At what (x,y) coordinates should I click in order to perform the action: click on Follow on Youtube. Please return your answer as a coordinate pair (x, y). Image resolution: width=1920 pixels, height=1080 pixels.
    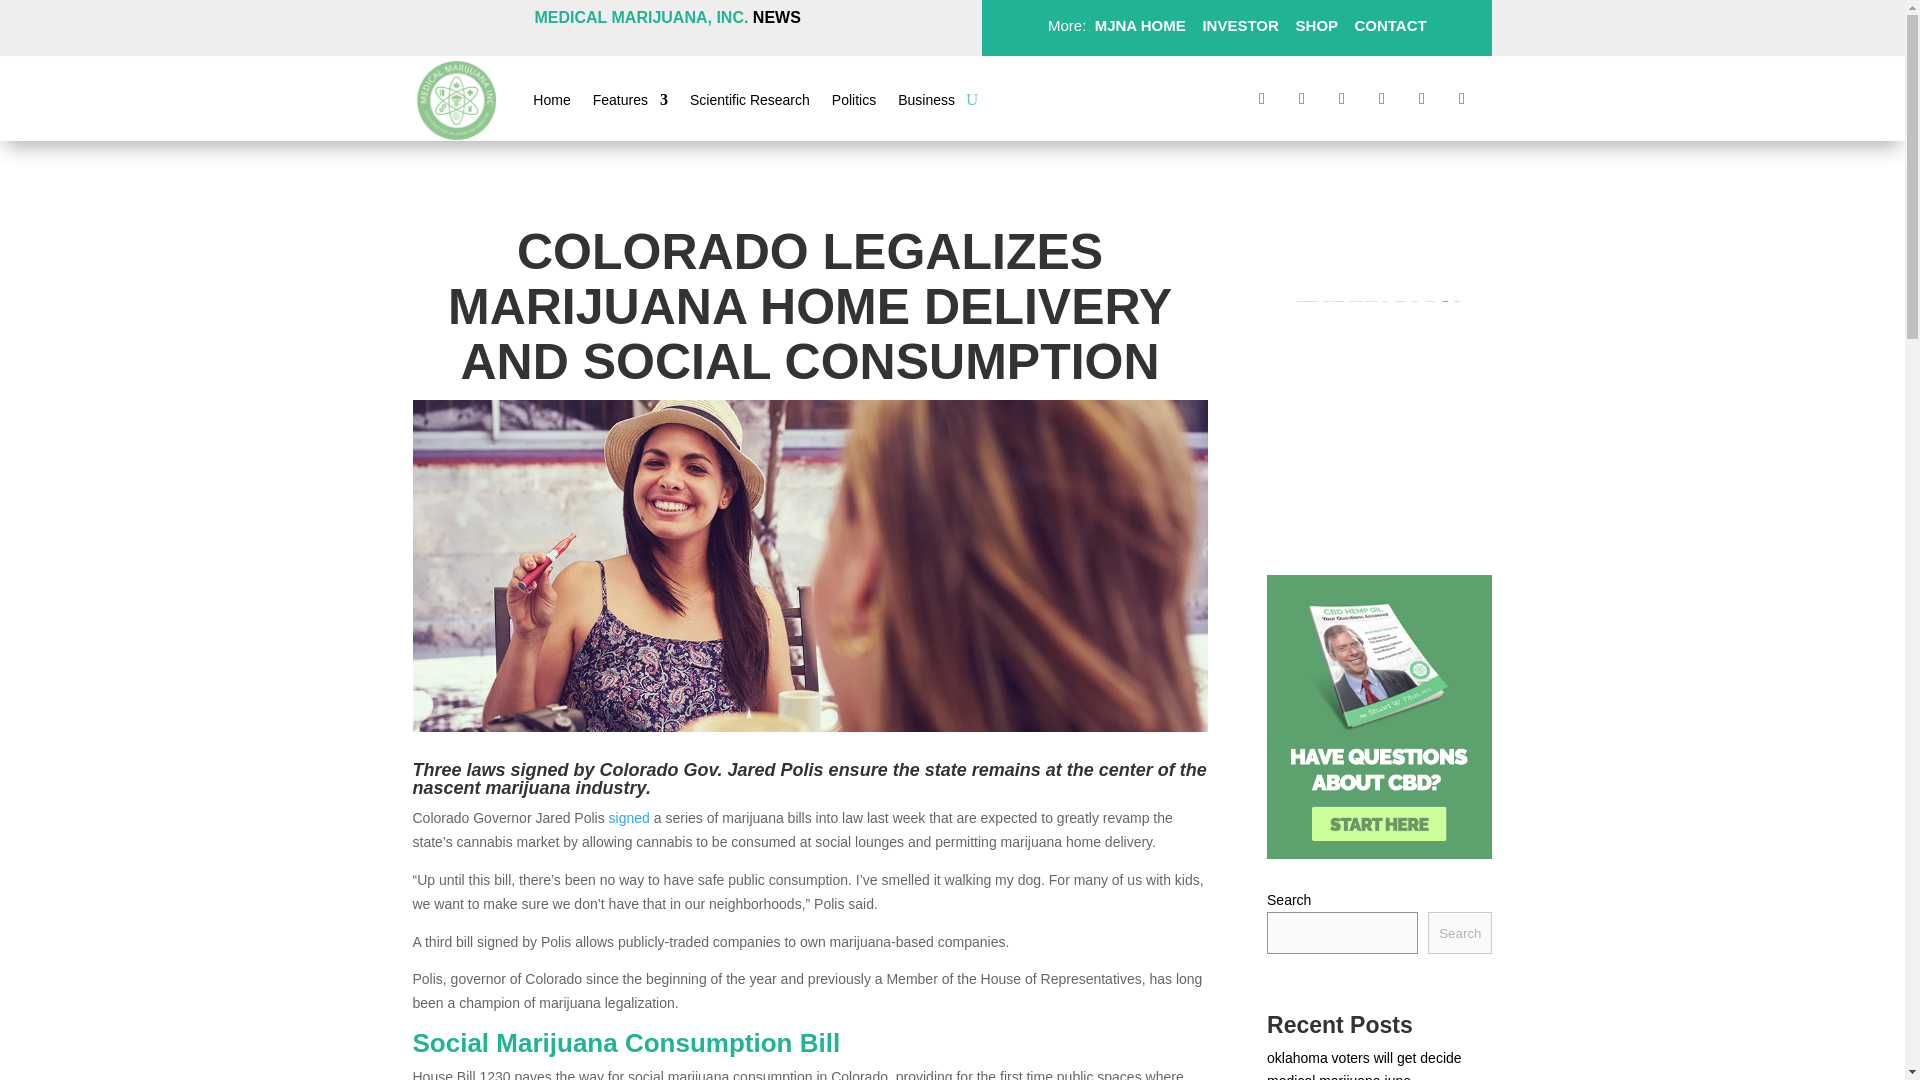
    Looking at the image, I should click on (1462, 98).